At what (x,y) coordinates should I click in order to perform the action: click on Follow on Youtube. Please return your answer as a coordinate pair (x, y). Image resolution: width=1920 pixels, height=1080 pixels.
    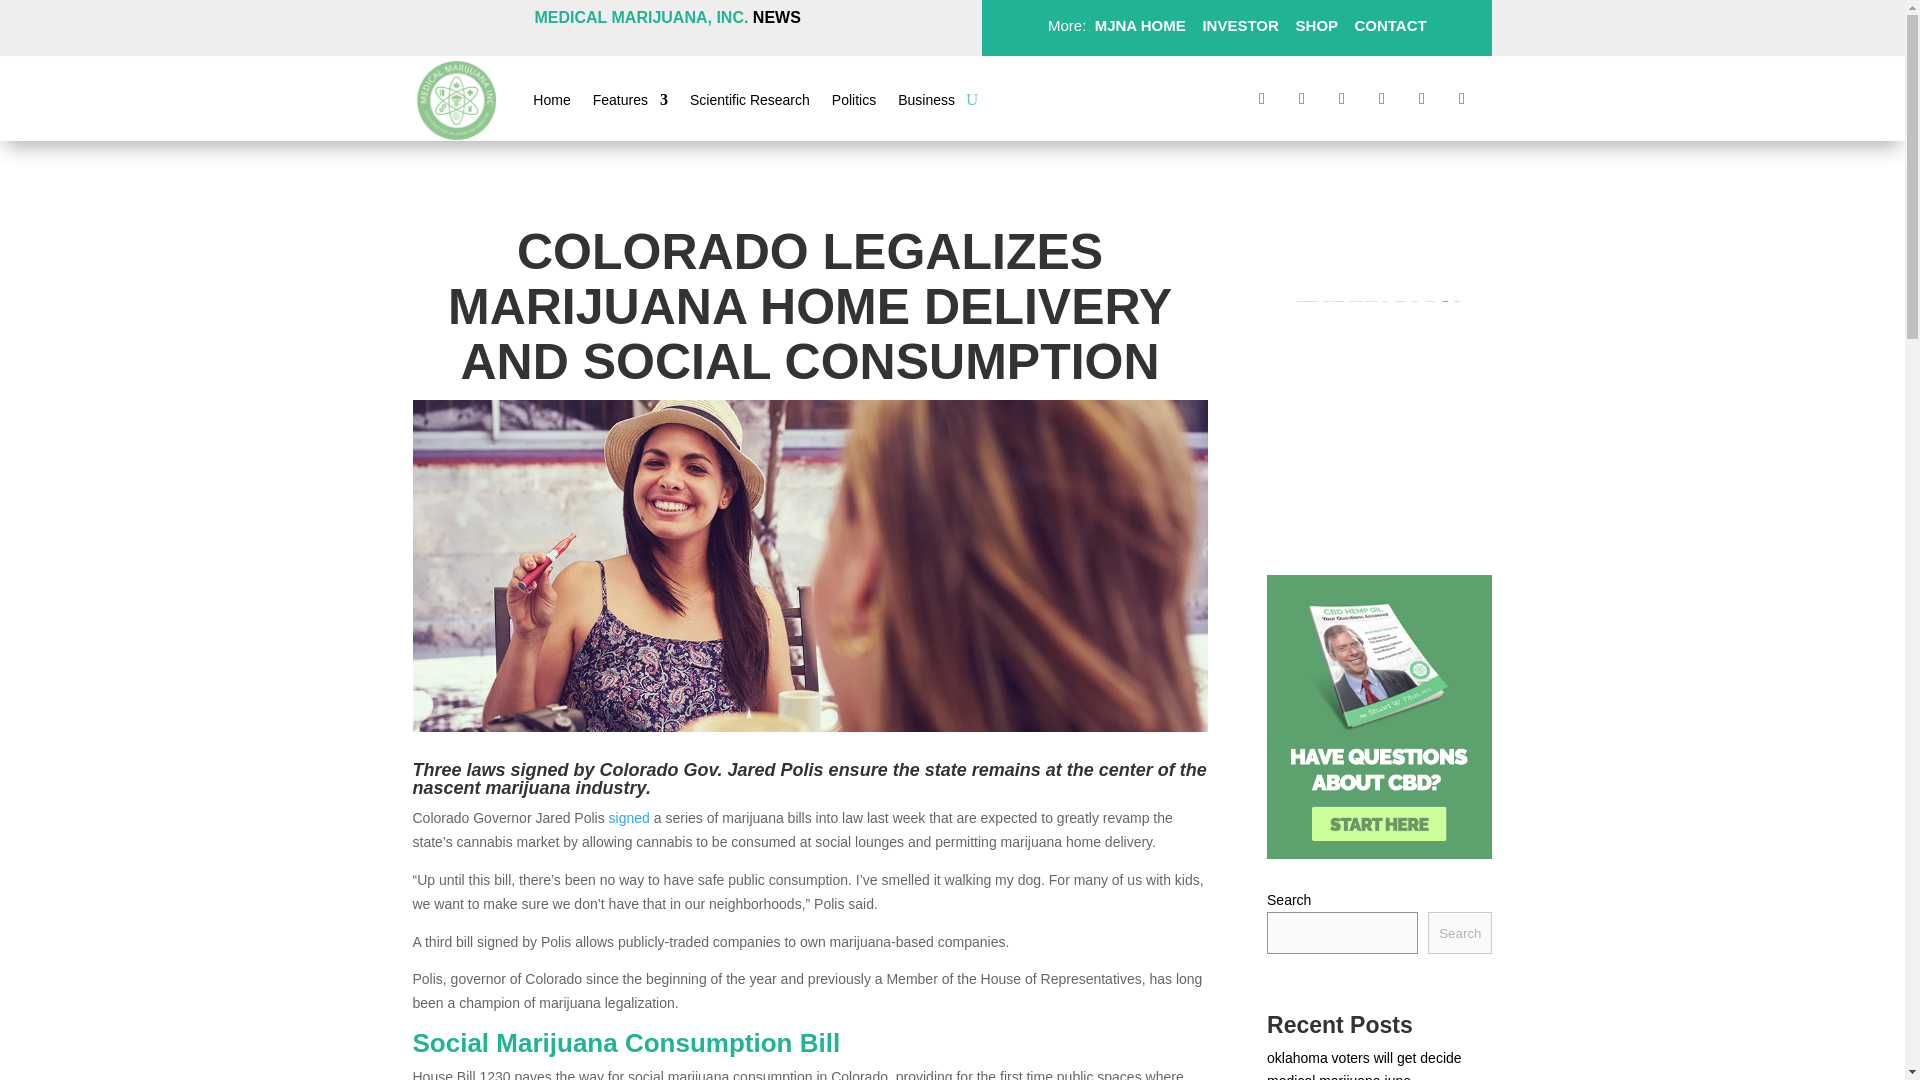
    Looking at the image, I should click on (1462, 98).